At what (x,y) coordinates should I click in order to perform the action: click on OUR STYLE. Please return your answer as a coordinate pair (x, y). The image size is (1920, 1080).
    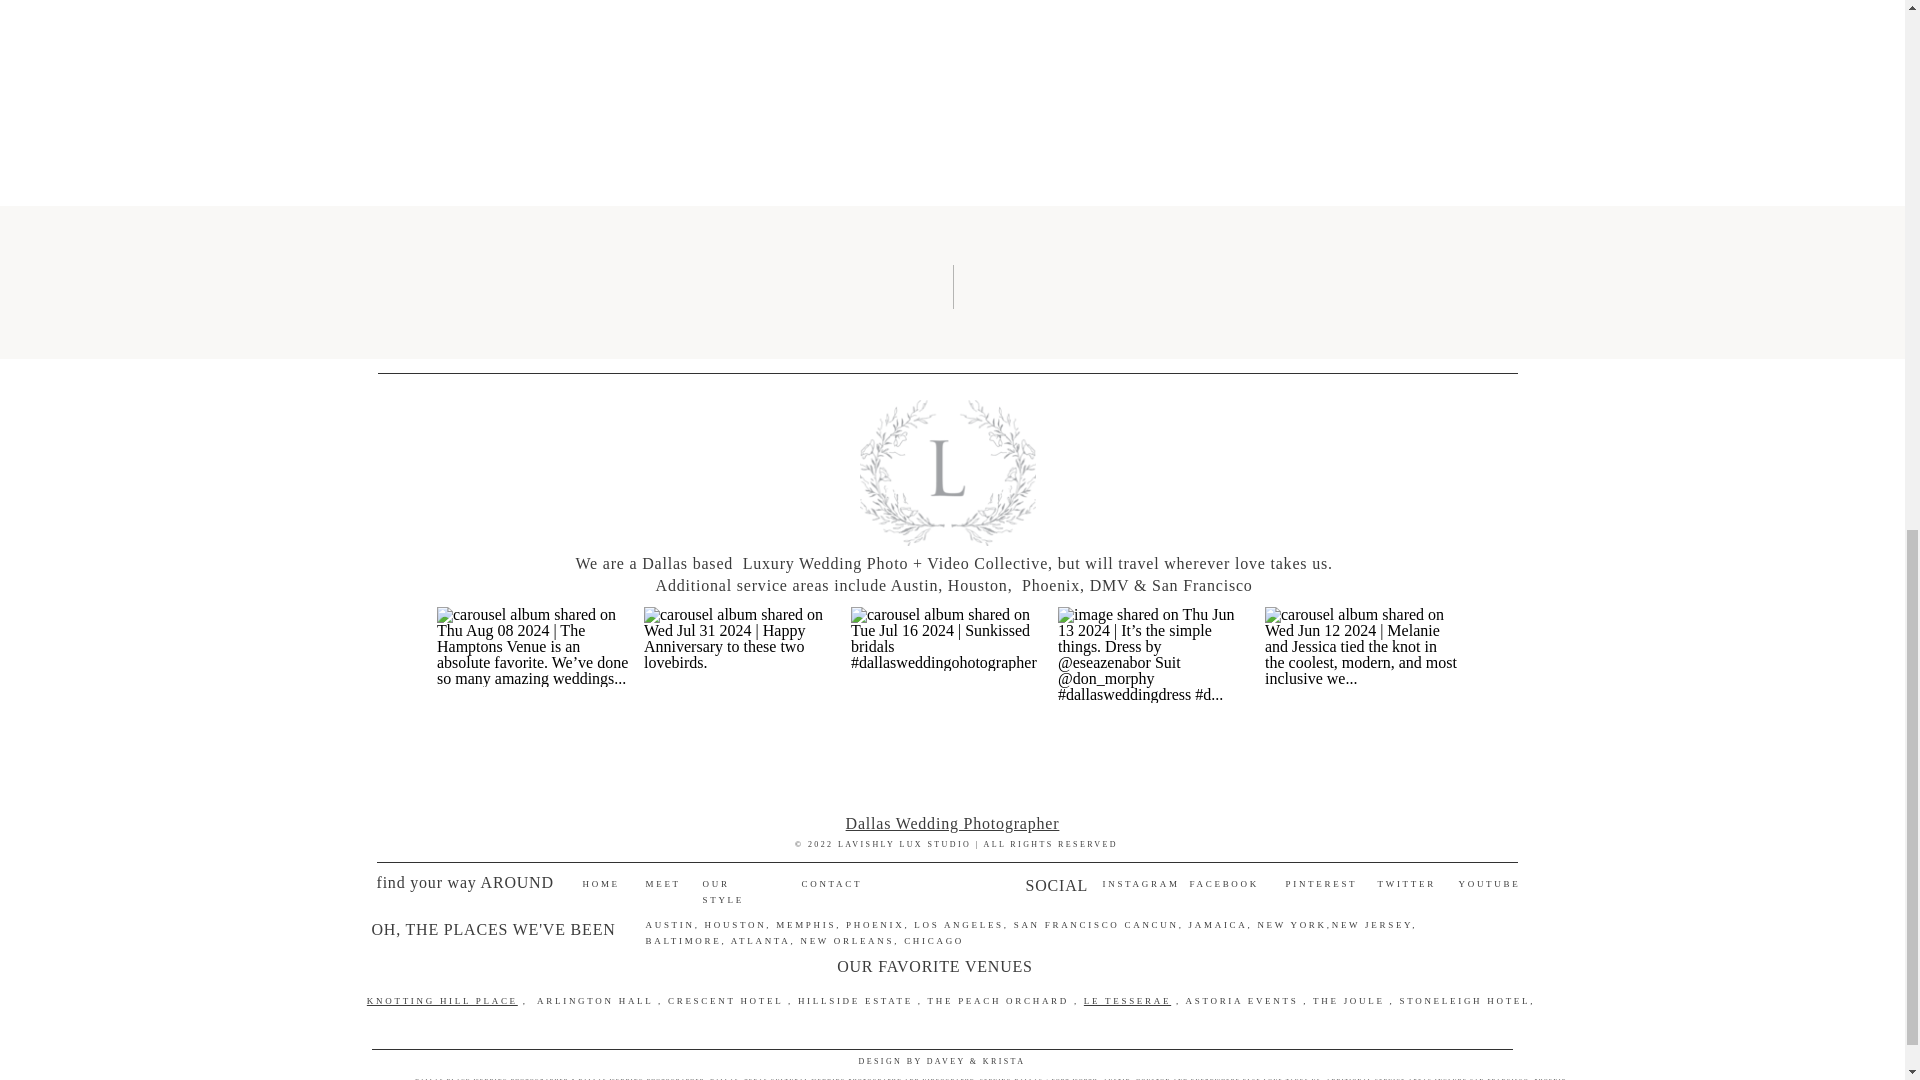
    Looking at the image, I should click on (738, 884).